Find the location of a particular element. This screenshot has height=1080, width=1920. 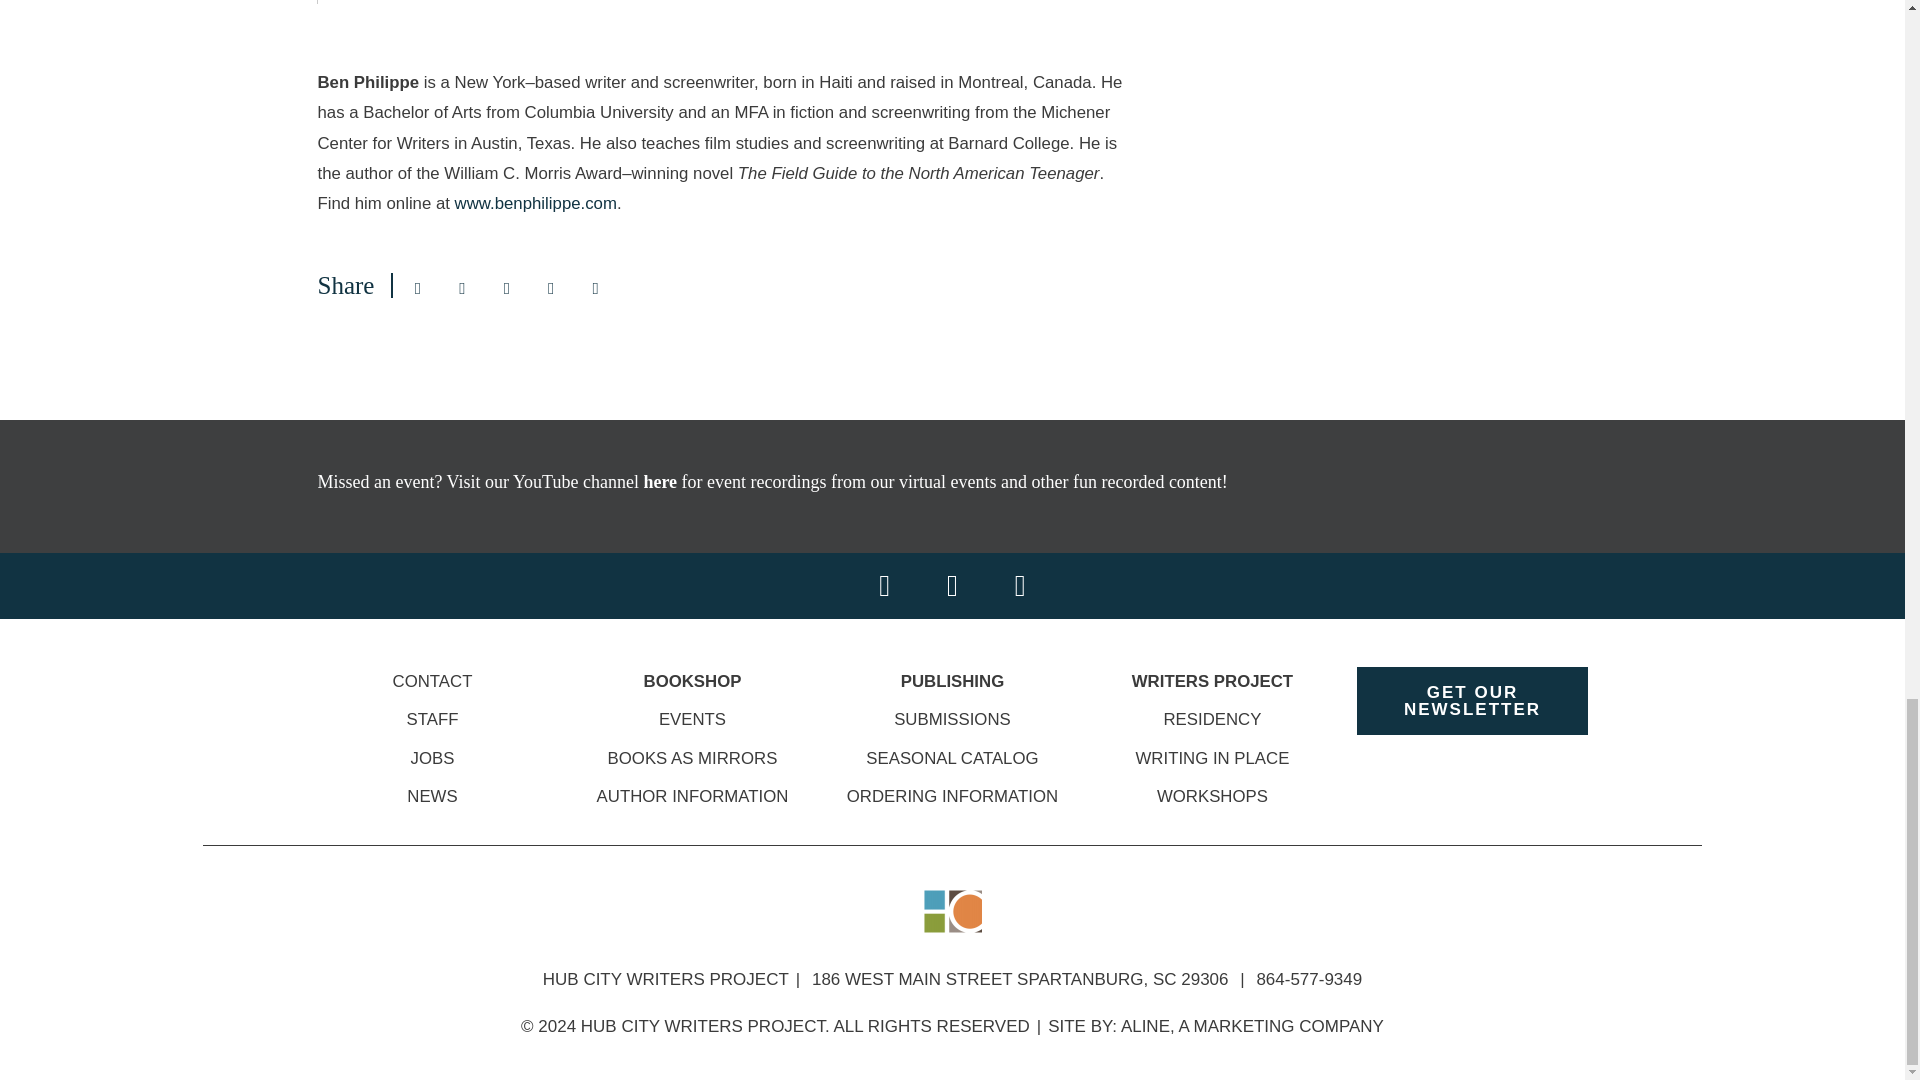

AUTHOR INFORMATION is located at coordinates (693, 796).